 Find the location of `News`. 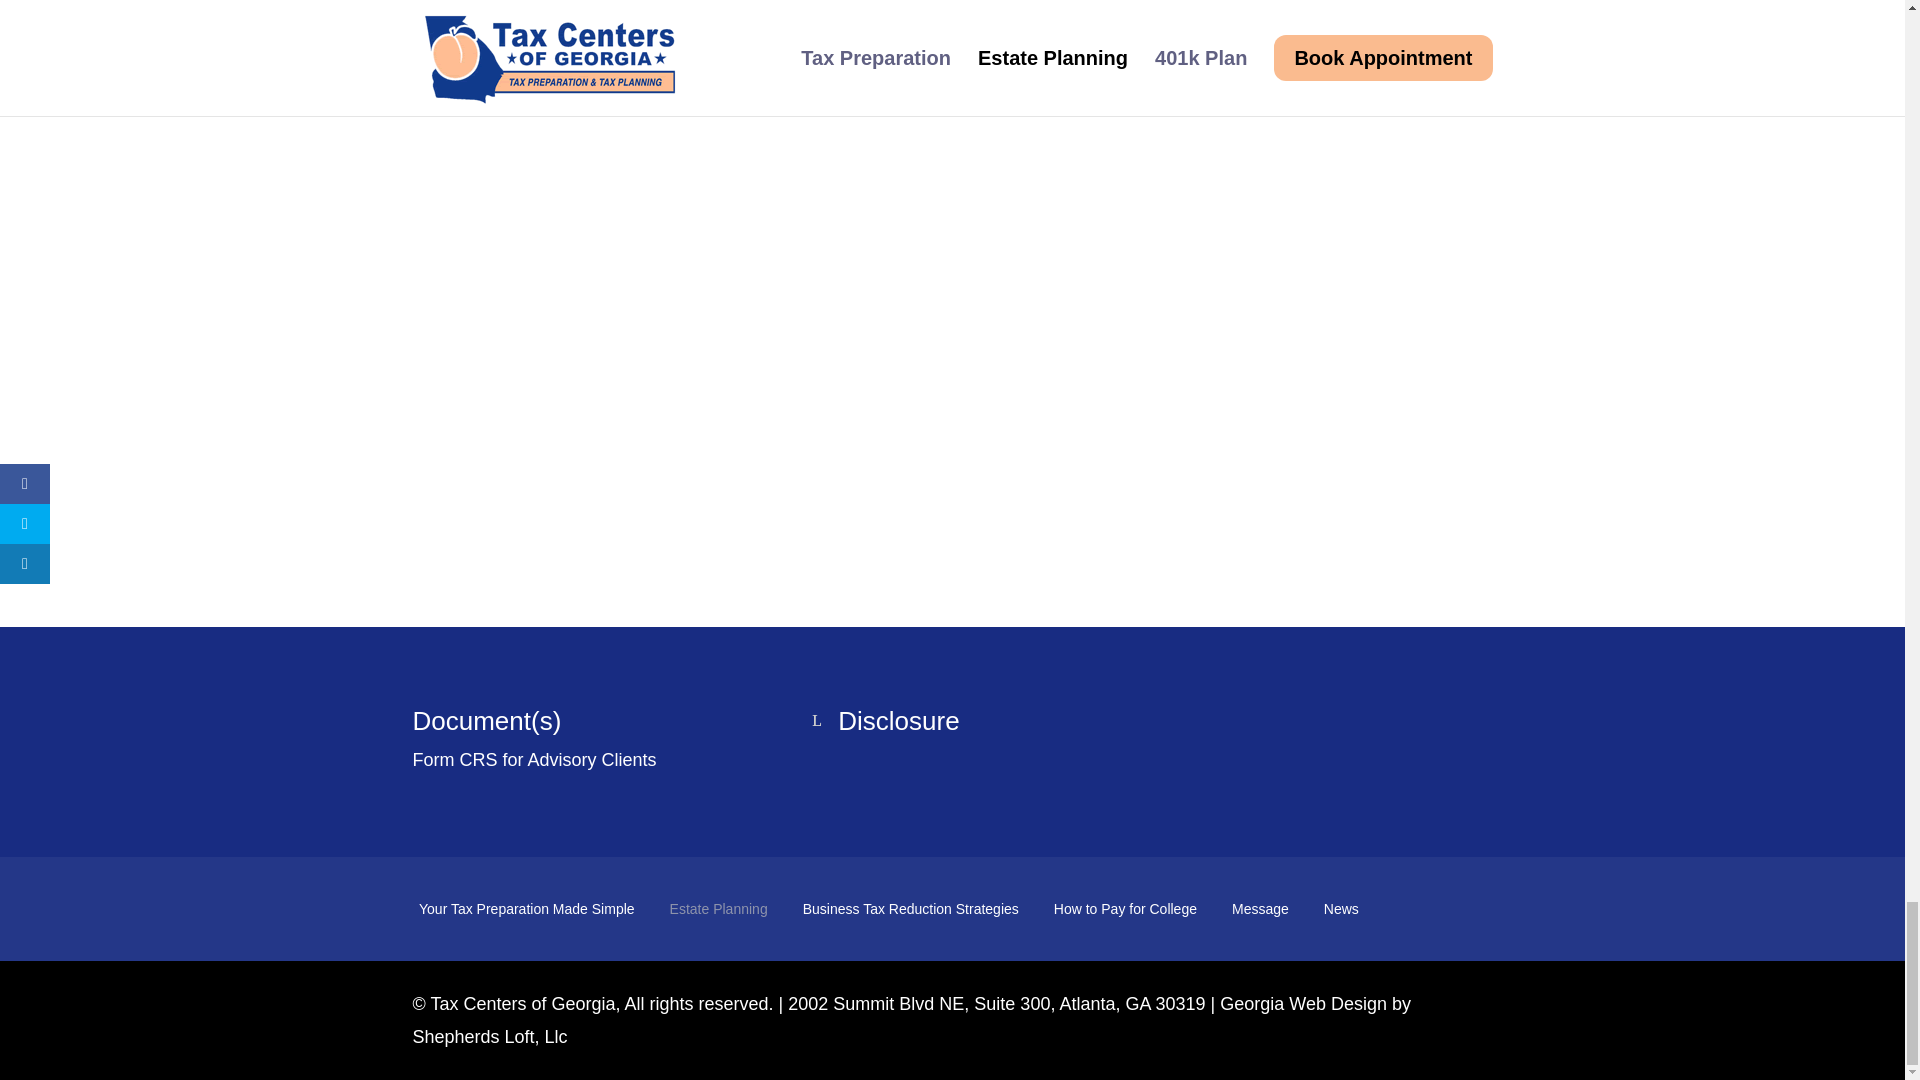

News is located at coordinates (1342, 912).